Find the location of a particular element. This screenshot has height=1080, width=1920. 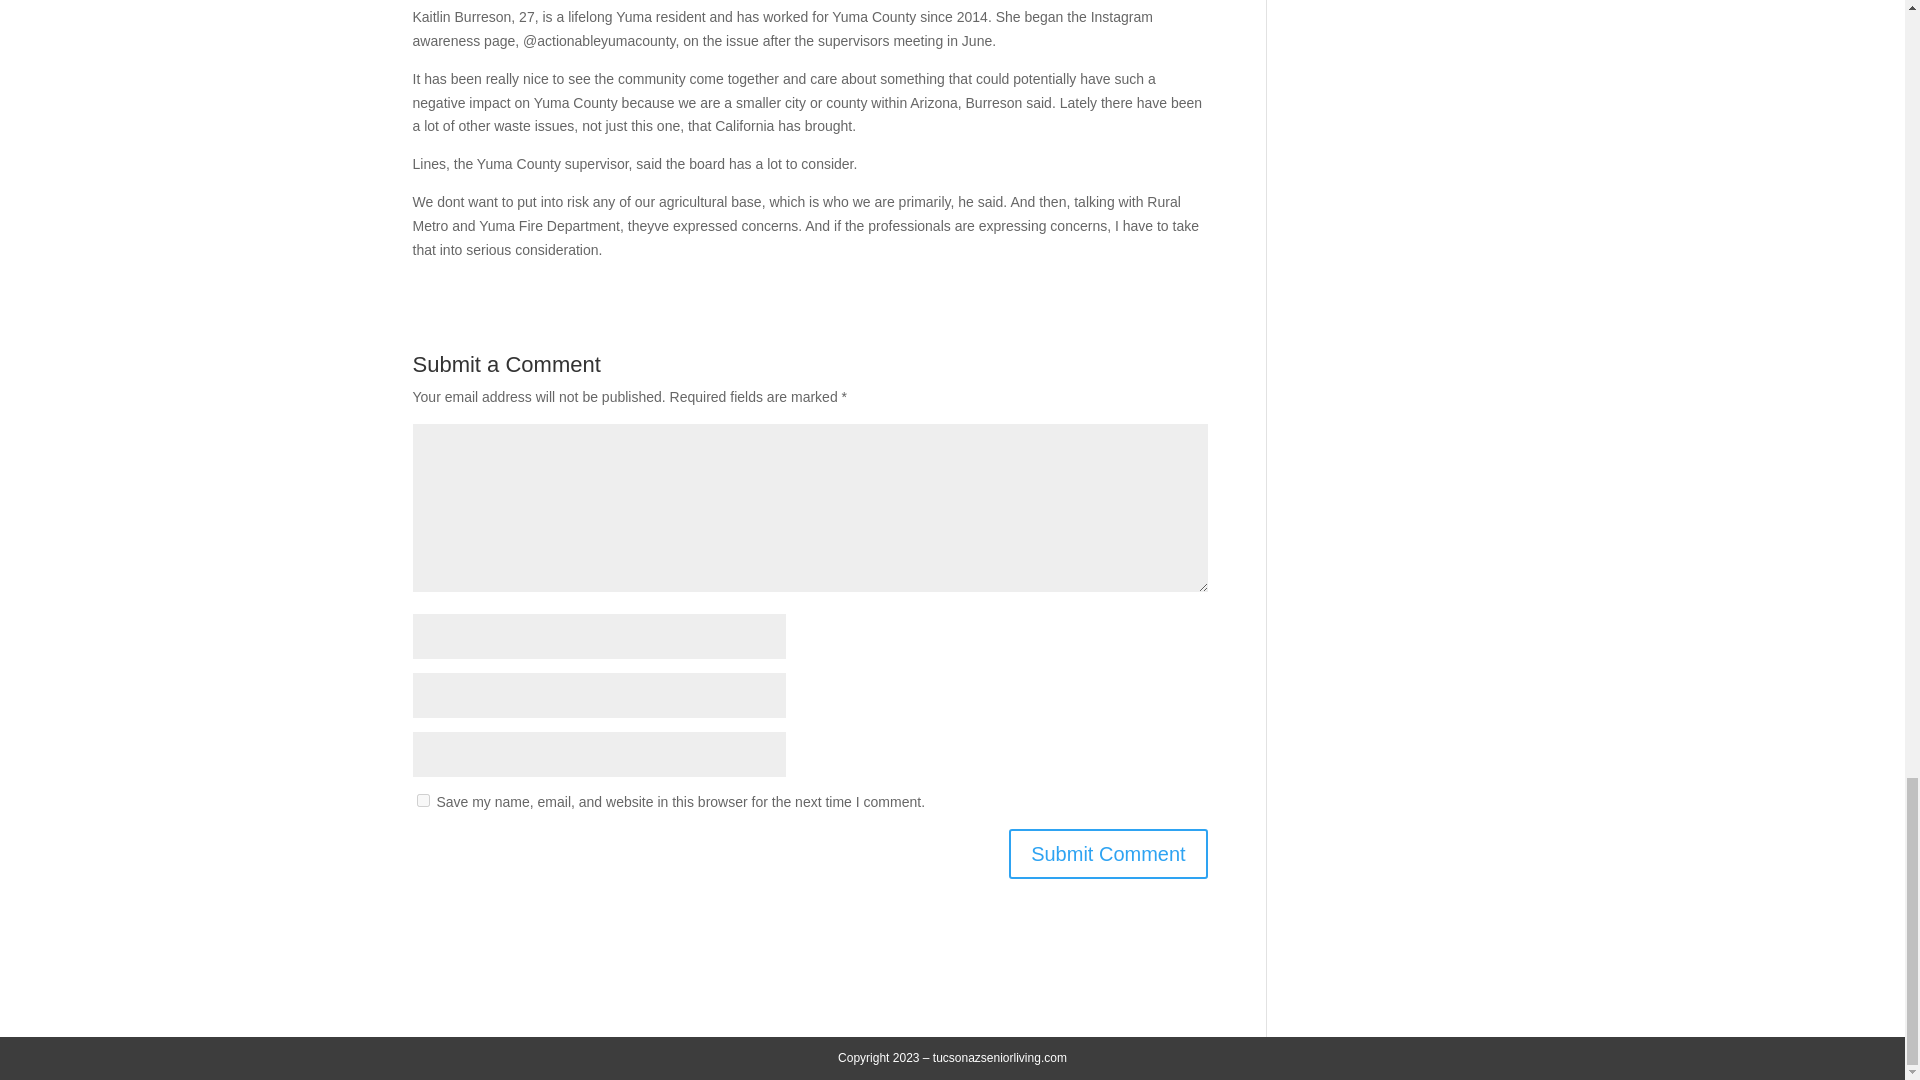

Submit Comment is located at coordinates (1108, 854).